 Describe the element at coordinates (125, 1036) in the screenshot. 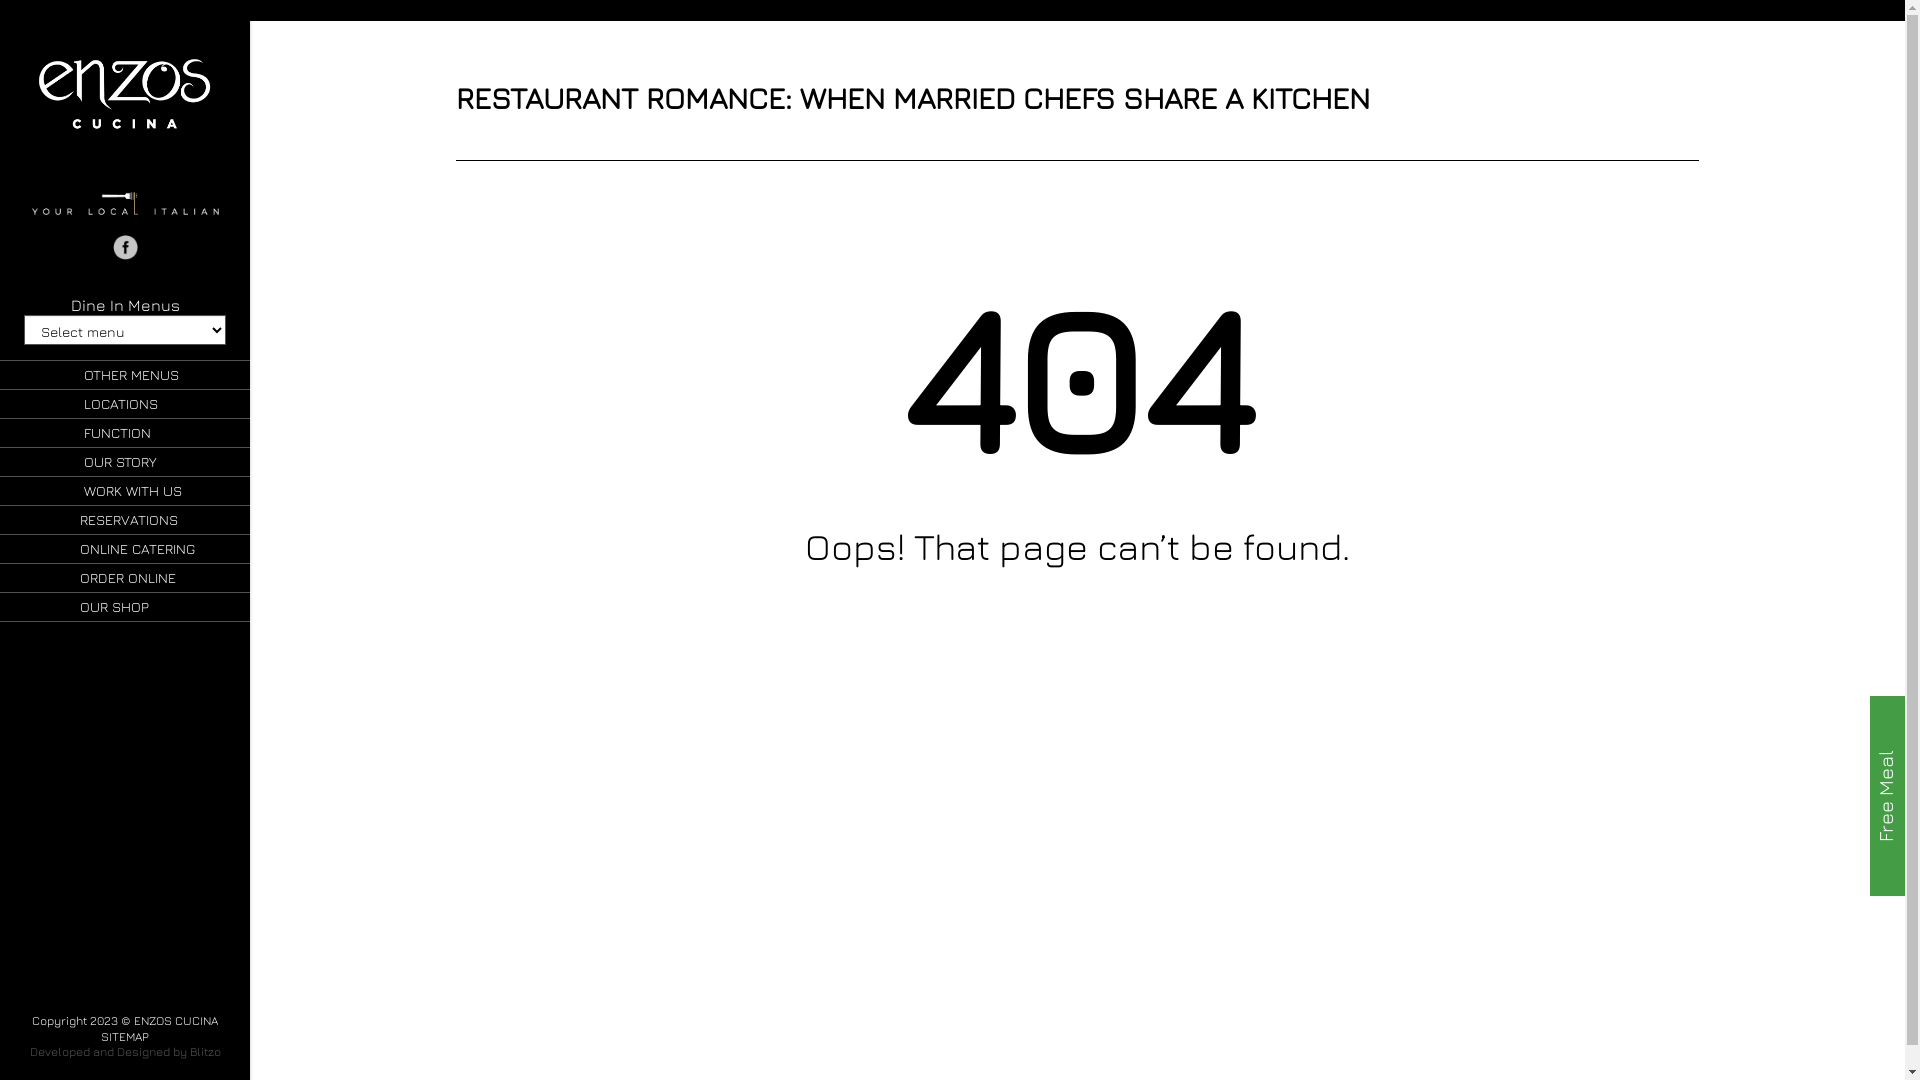

I see `SITEMAP` at that location.